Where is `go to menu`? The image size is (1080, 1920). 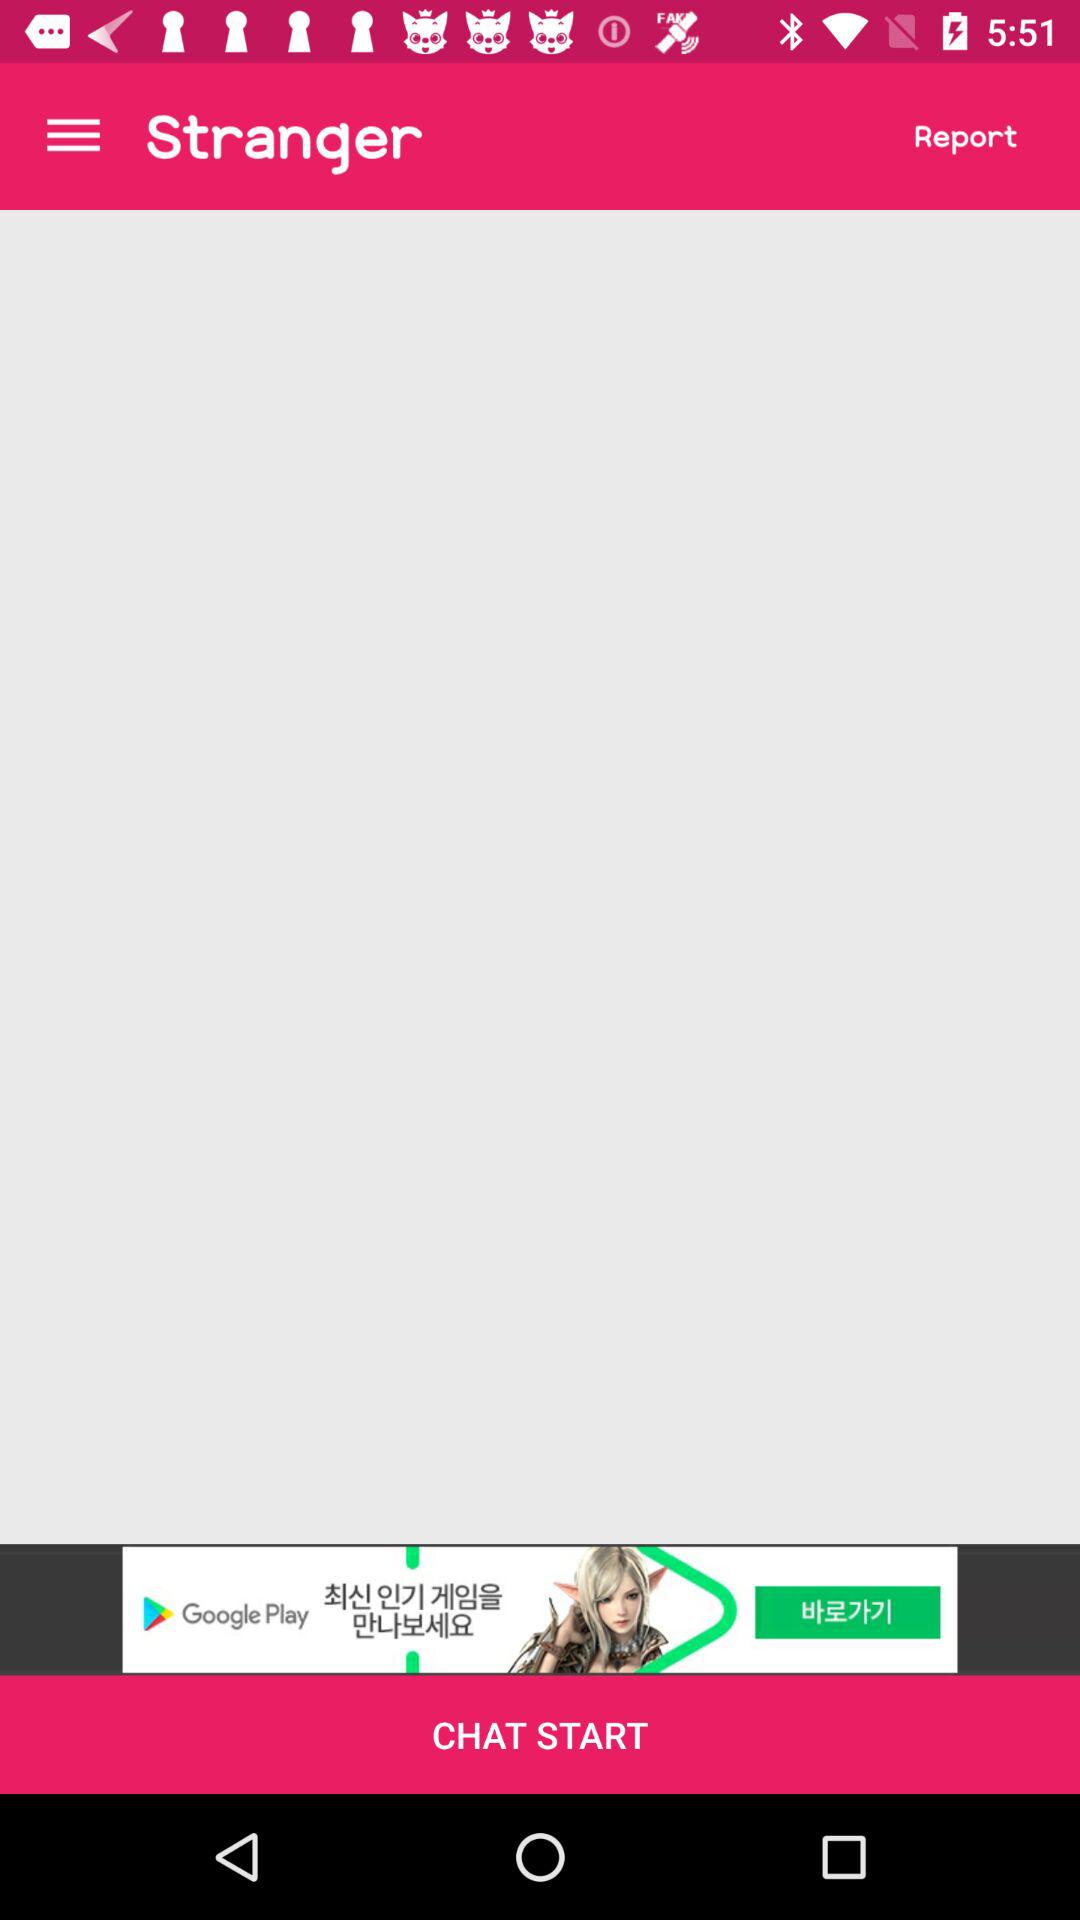 go to menu is located at coordinates (74, 136).